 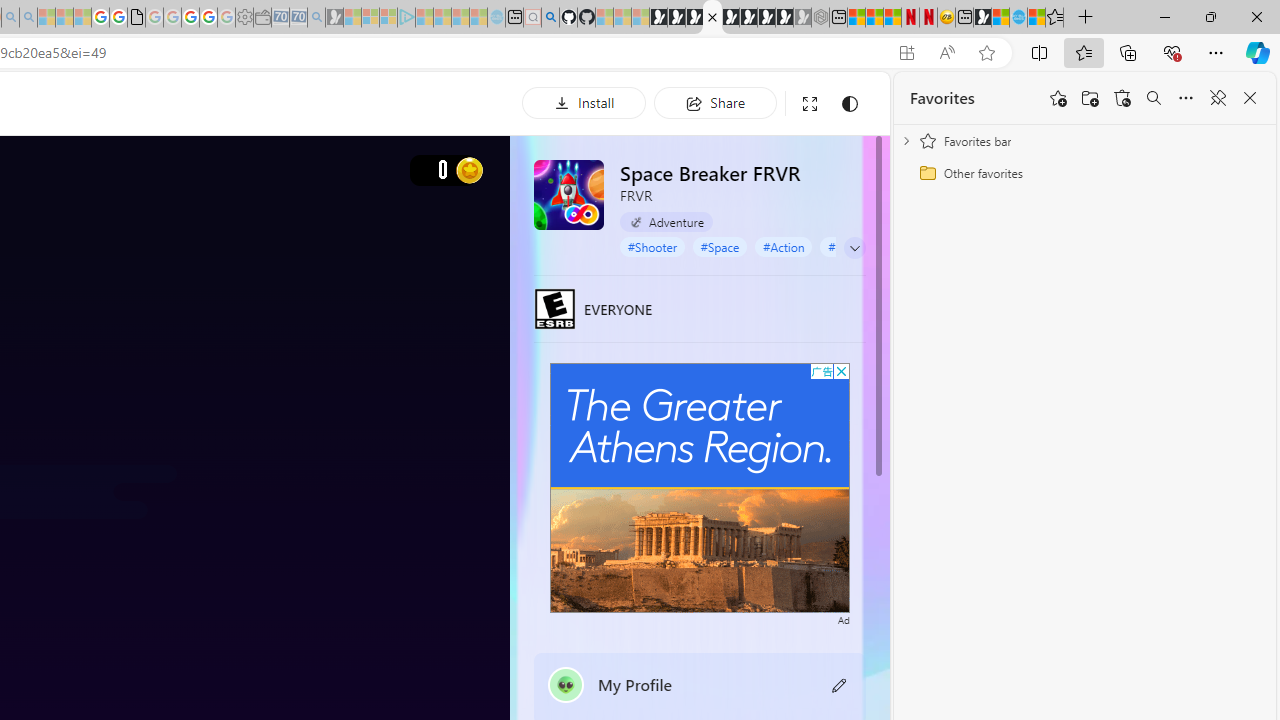 What do you see at coordinates (845, 246) in the screenshot?
I see `#Sci Fi` at bounding box center [845, 246].